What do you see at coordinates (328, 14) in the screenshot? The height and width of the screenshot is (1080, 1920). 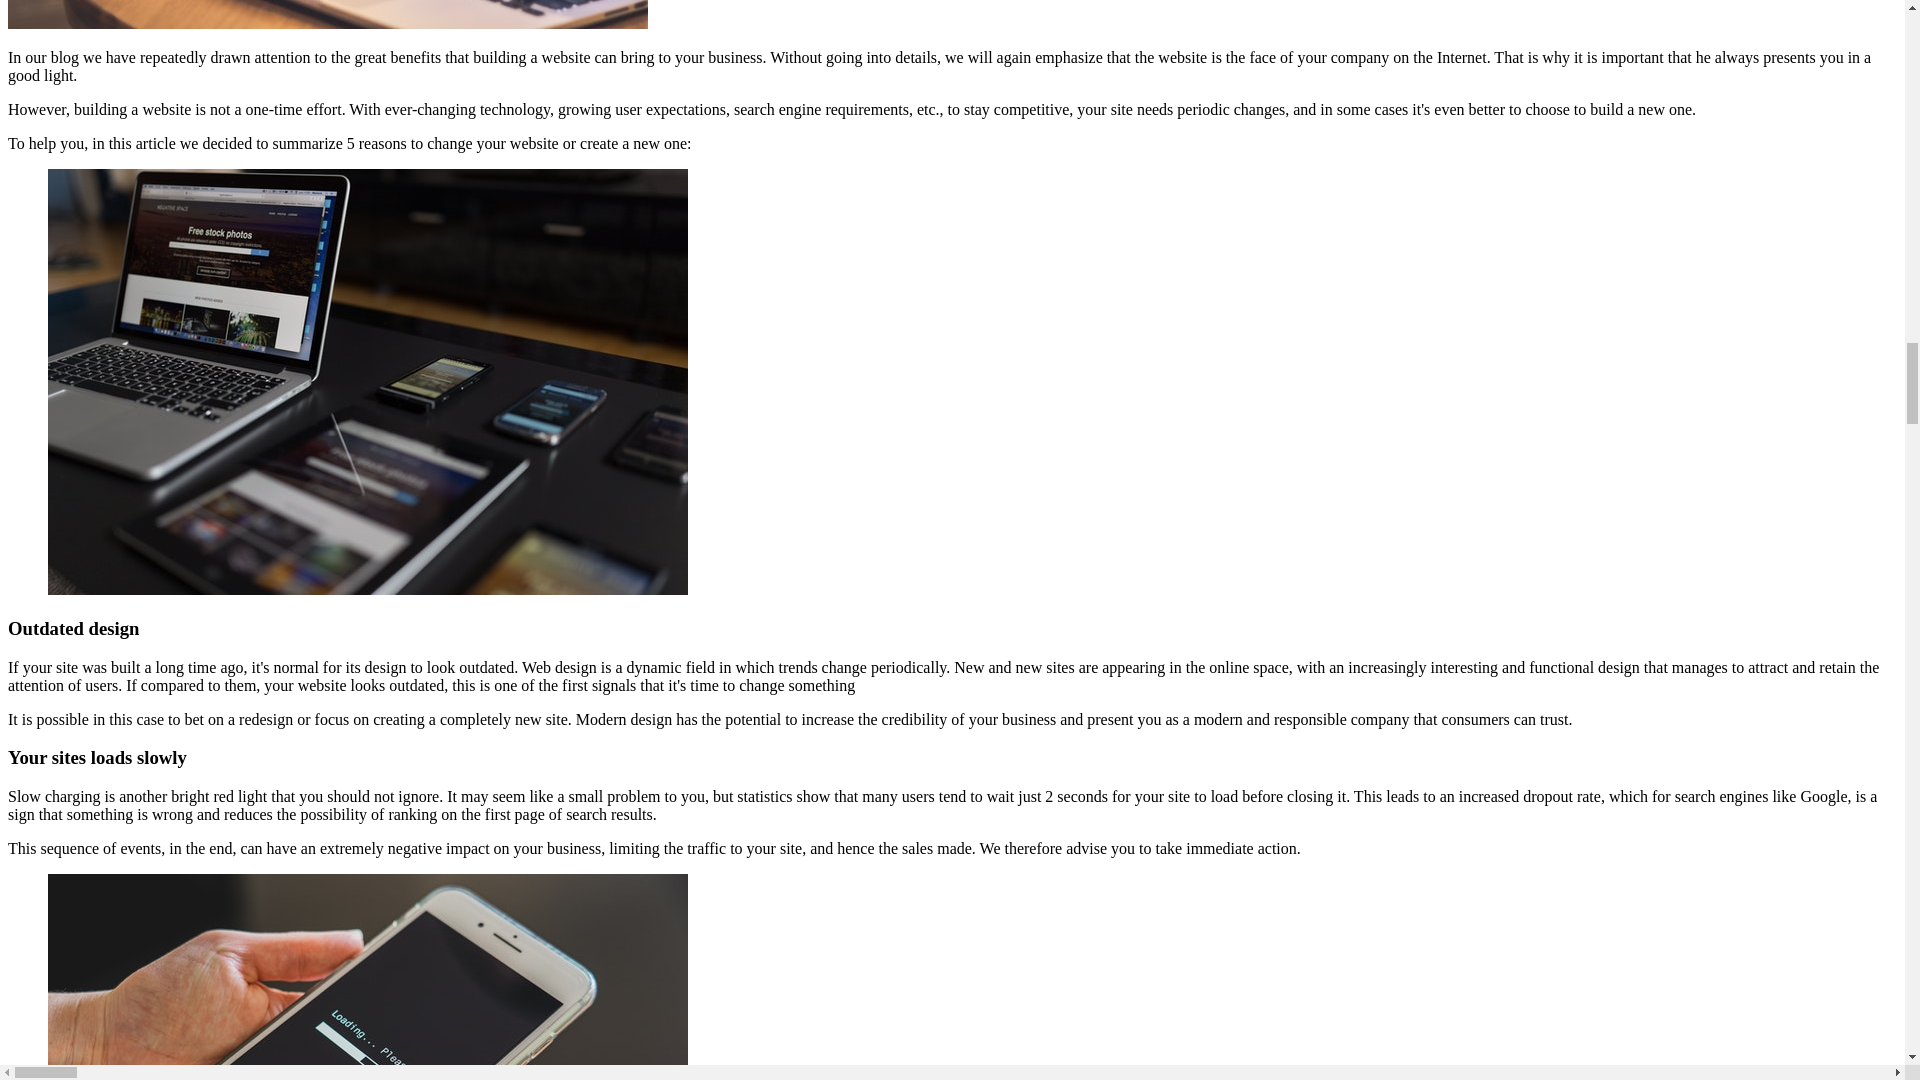 I see `5 reasons to change your website or create a new one` at bounding box center [328, 14].